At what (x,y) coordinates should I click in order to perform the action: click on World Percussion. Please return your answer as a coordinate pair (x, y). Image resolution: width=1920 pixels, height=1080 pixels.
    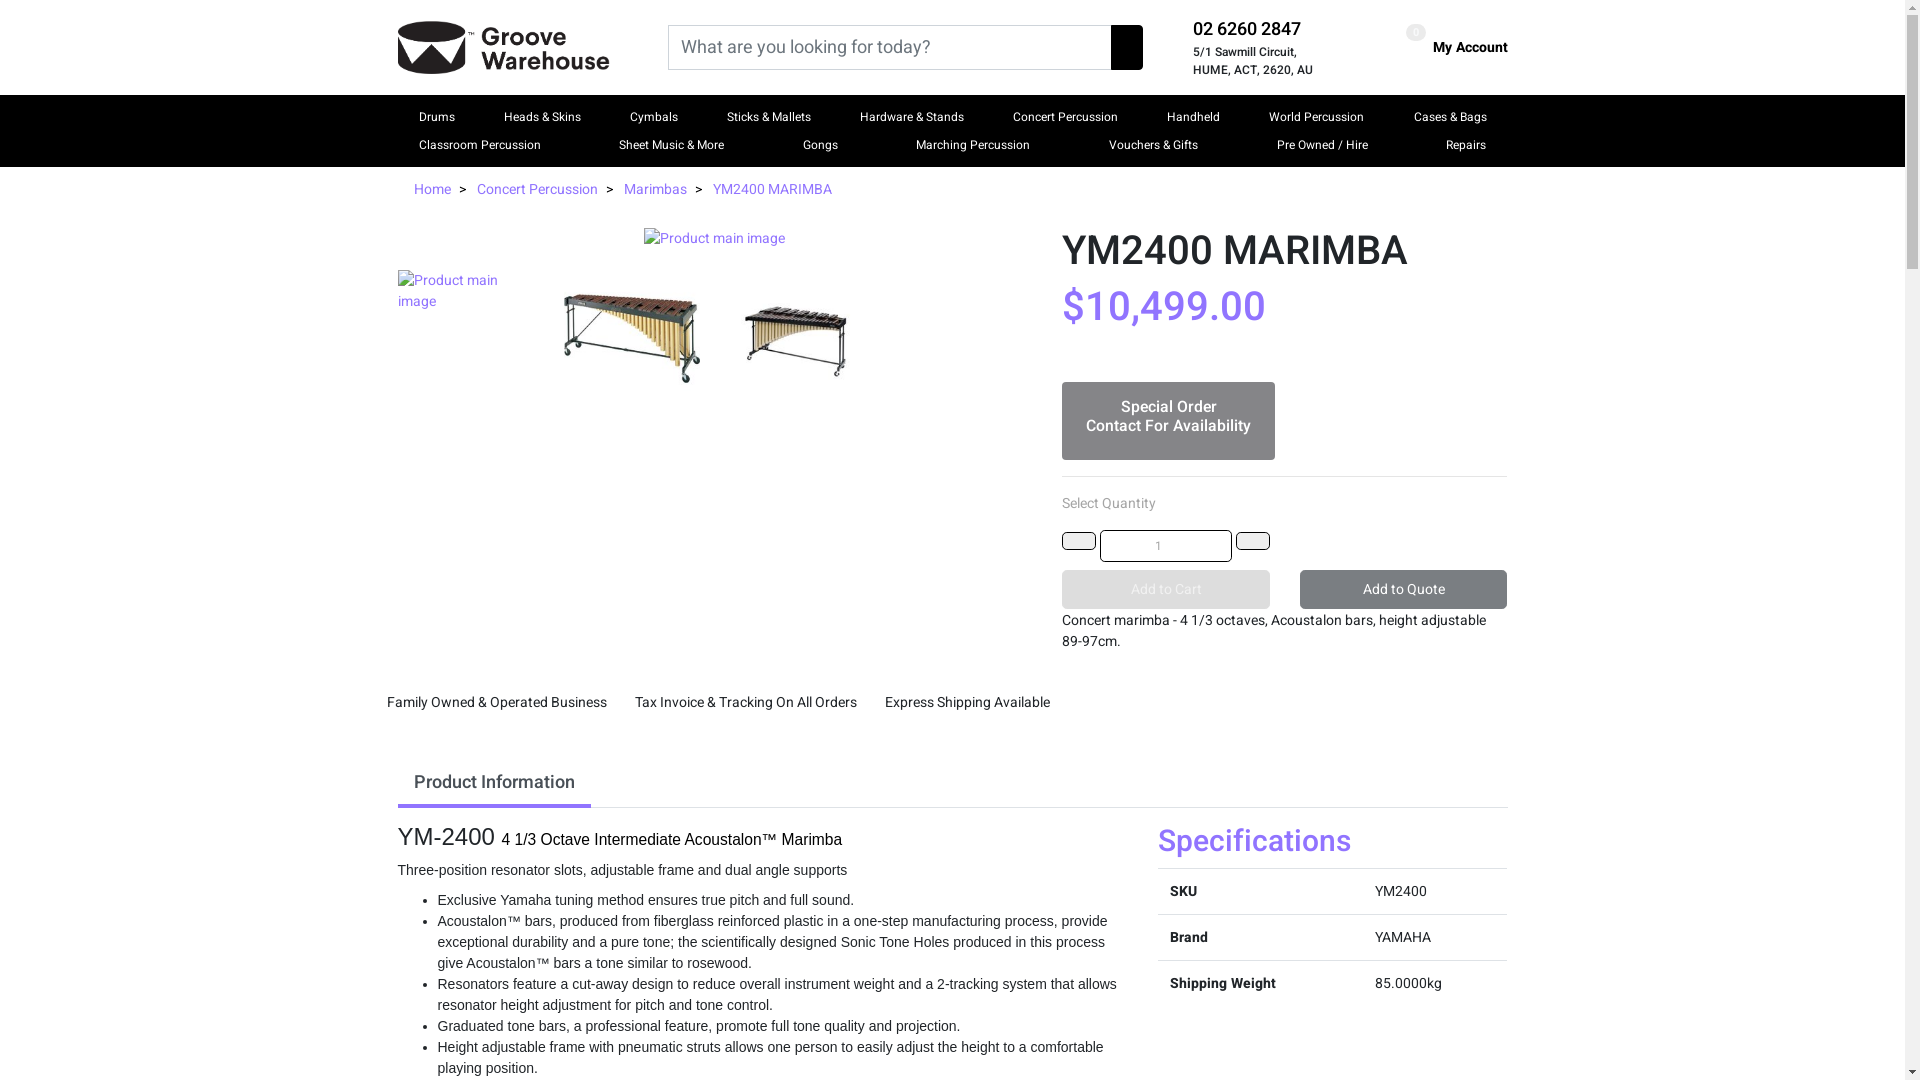
    Looking at the image, I should click on (1316, 117).